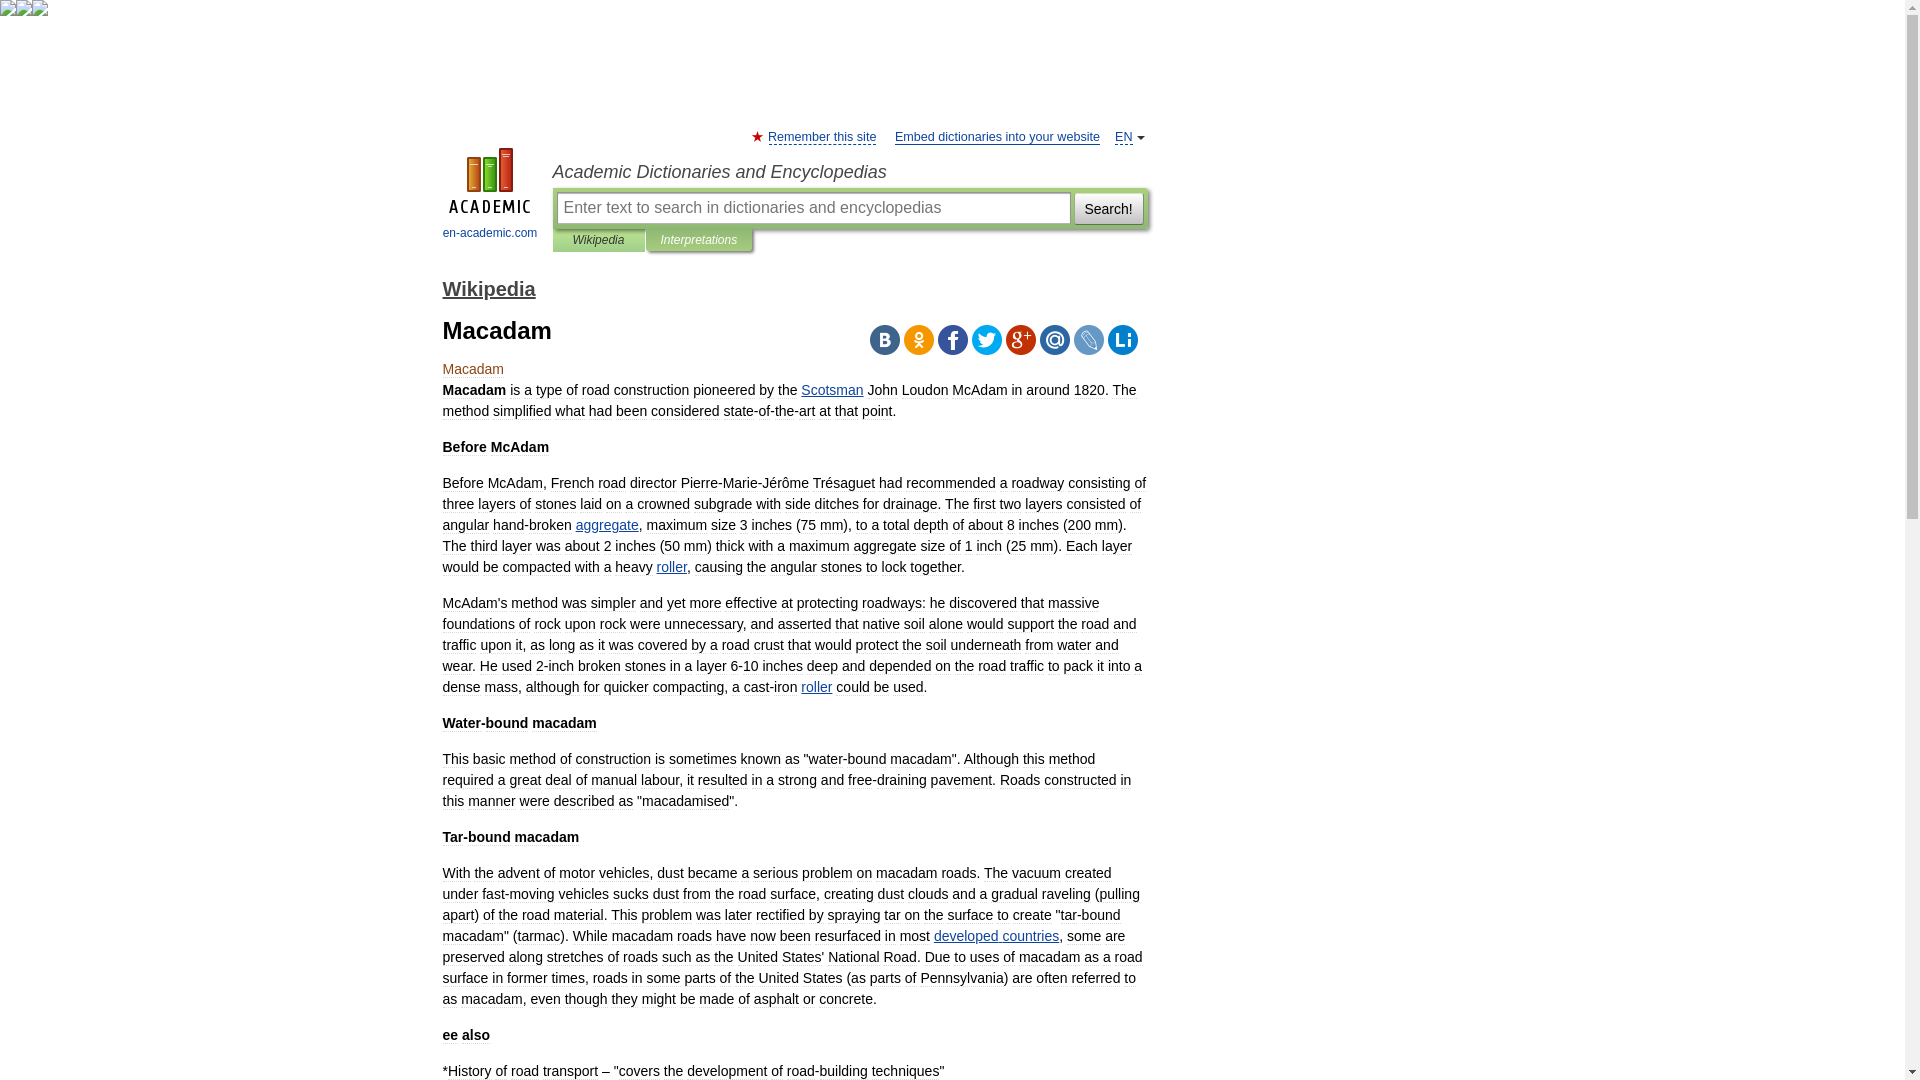  What do you see at coordinates (816, 687) in the screenshot?
I see `roller` at bounding box center [816, 687].